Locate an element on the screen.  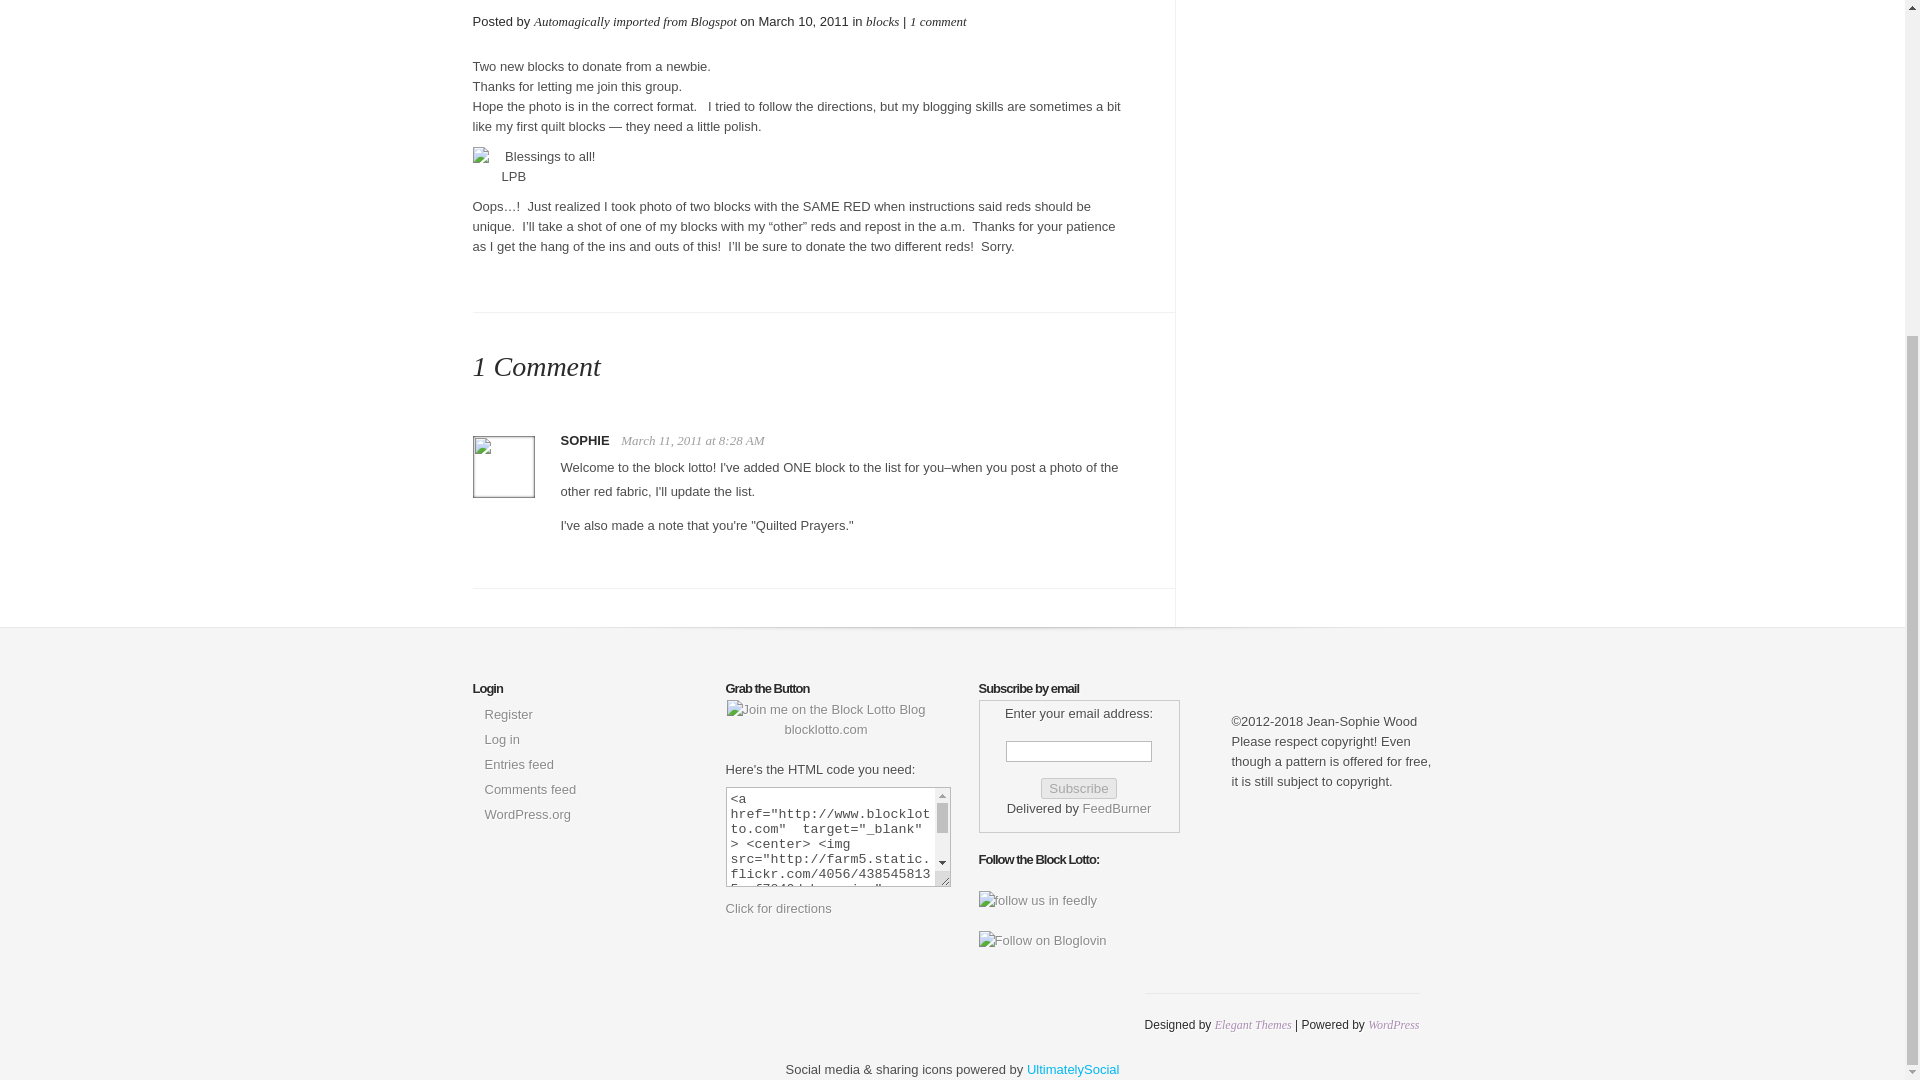
Subscribe is located at coordinates (1078, 788).